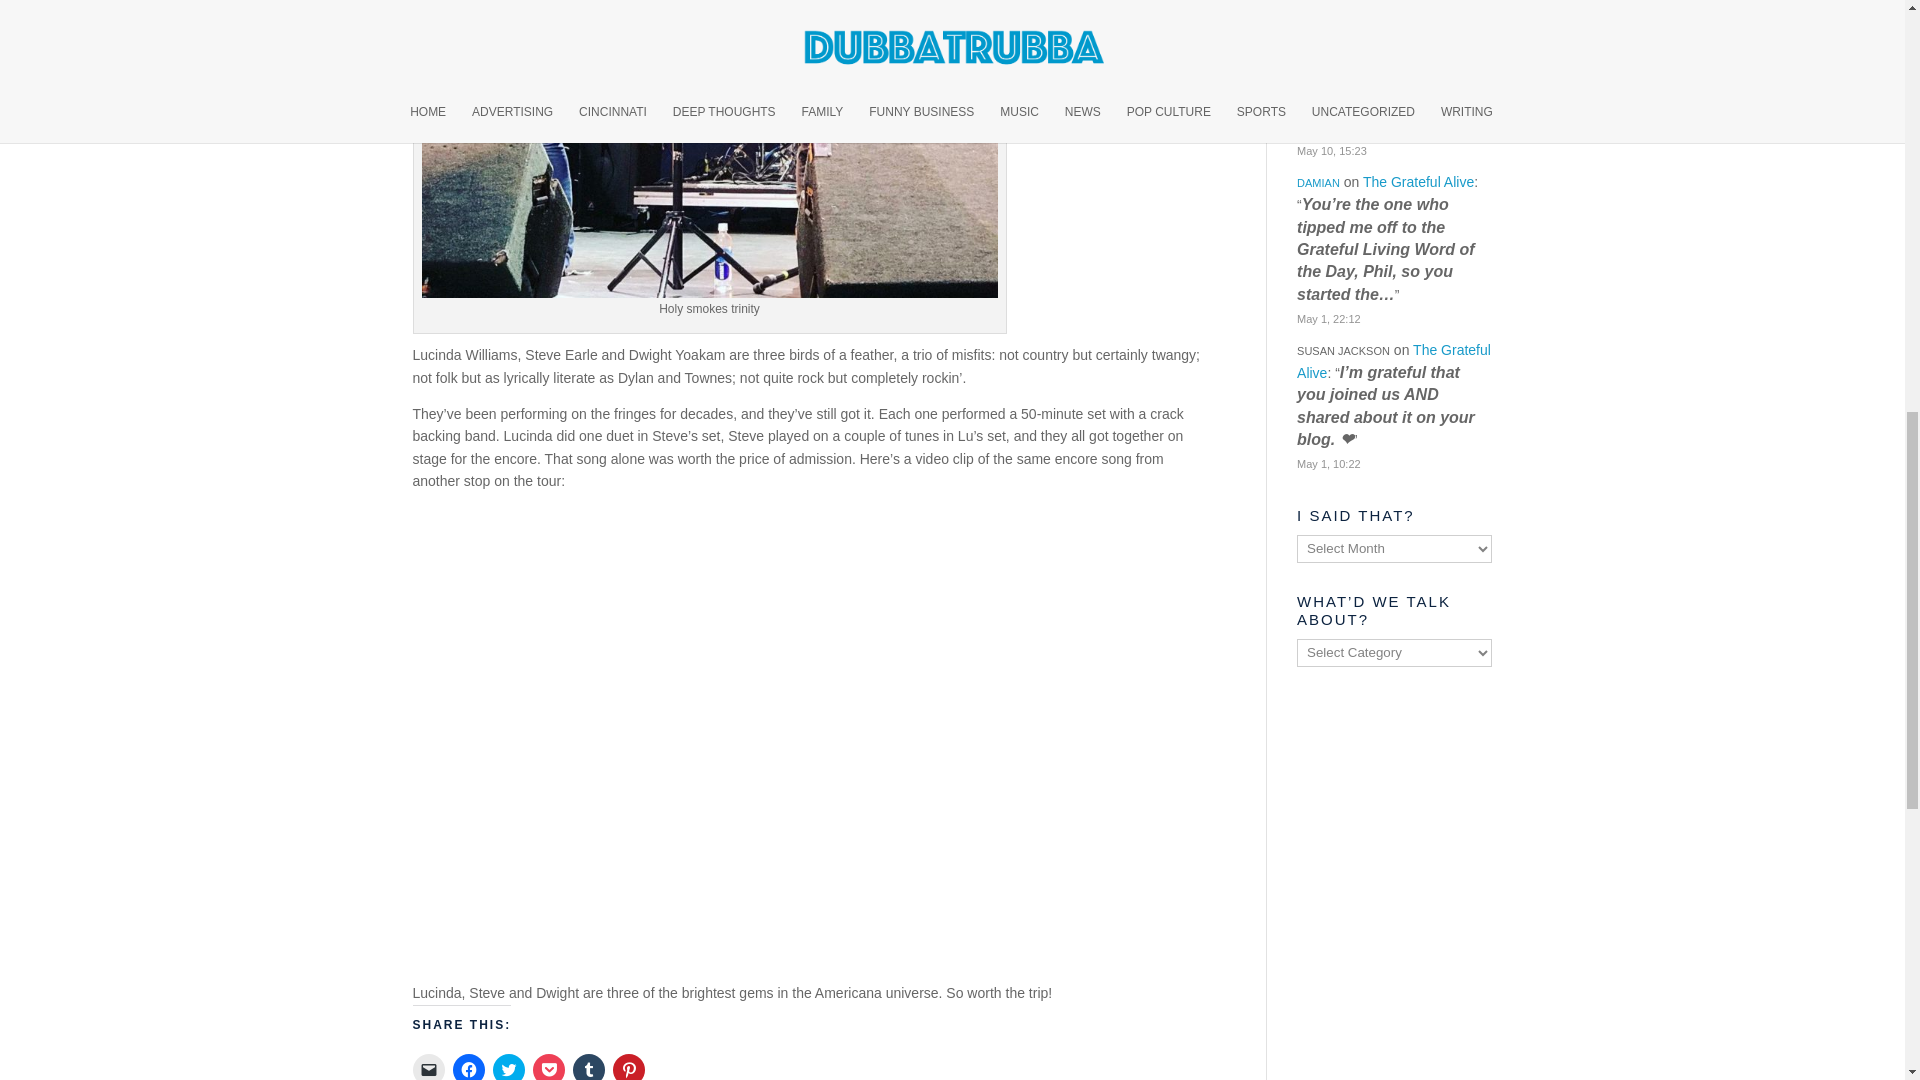  I want to click on Click to email a link to a friend, so click(428, 1067).